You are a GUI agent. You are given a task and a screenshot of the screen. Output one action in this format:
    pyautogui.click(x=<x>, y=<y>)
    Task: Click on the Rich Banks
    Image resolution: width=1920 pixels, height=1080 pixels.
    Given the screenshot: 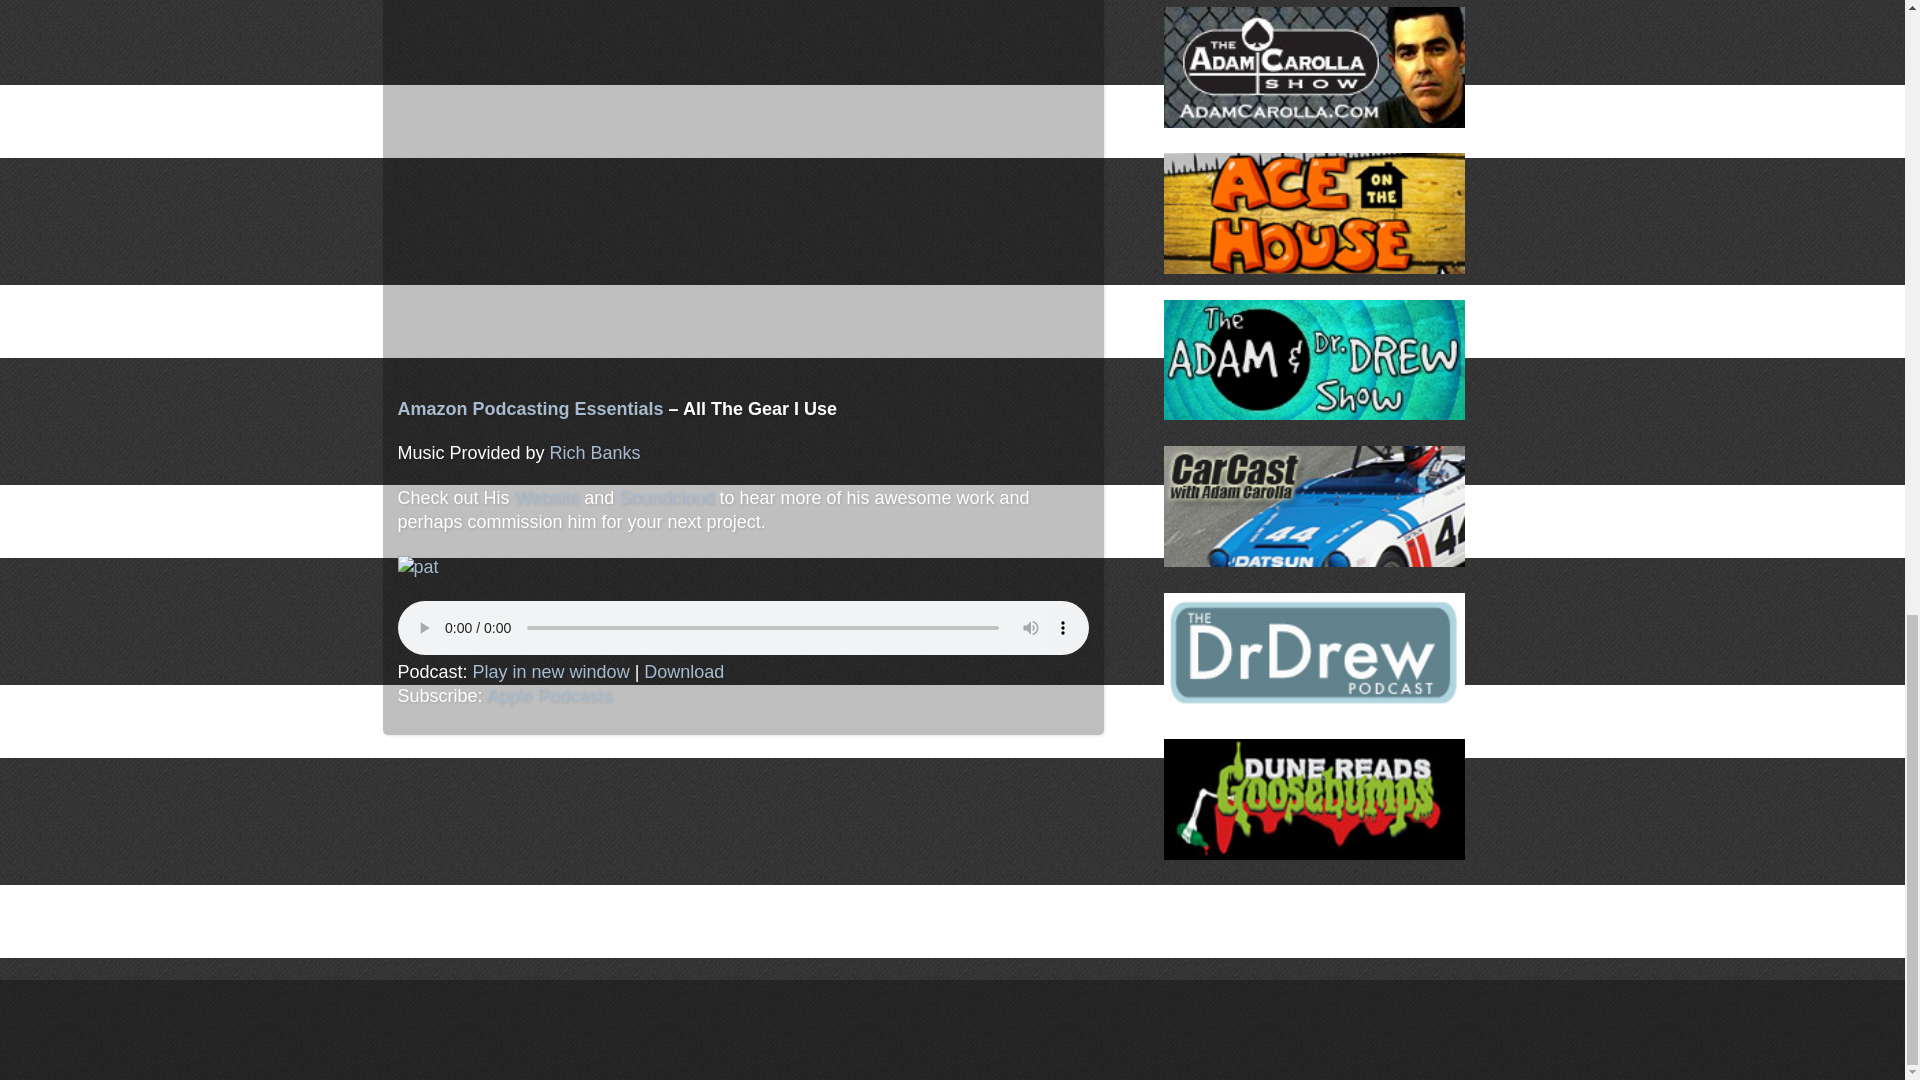 What is the action you would take?
    pyautogui.click(x=595, y=452)
    